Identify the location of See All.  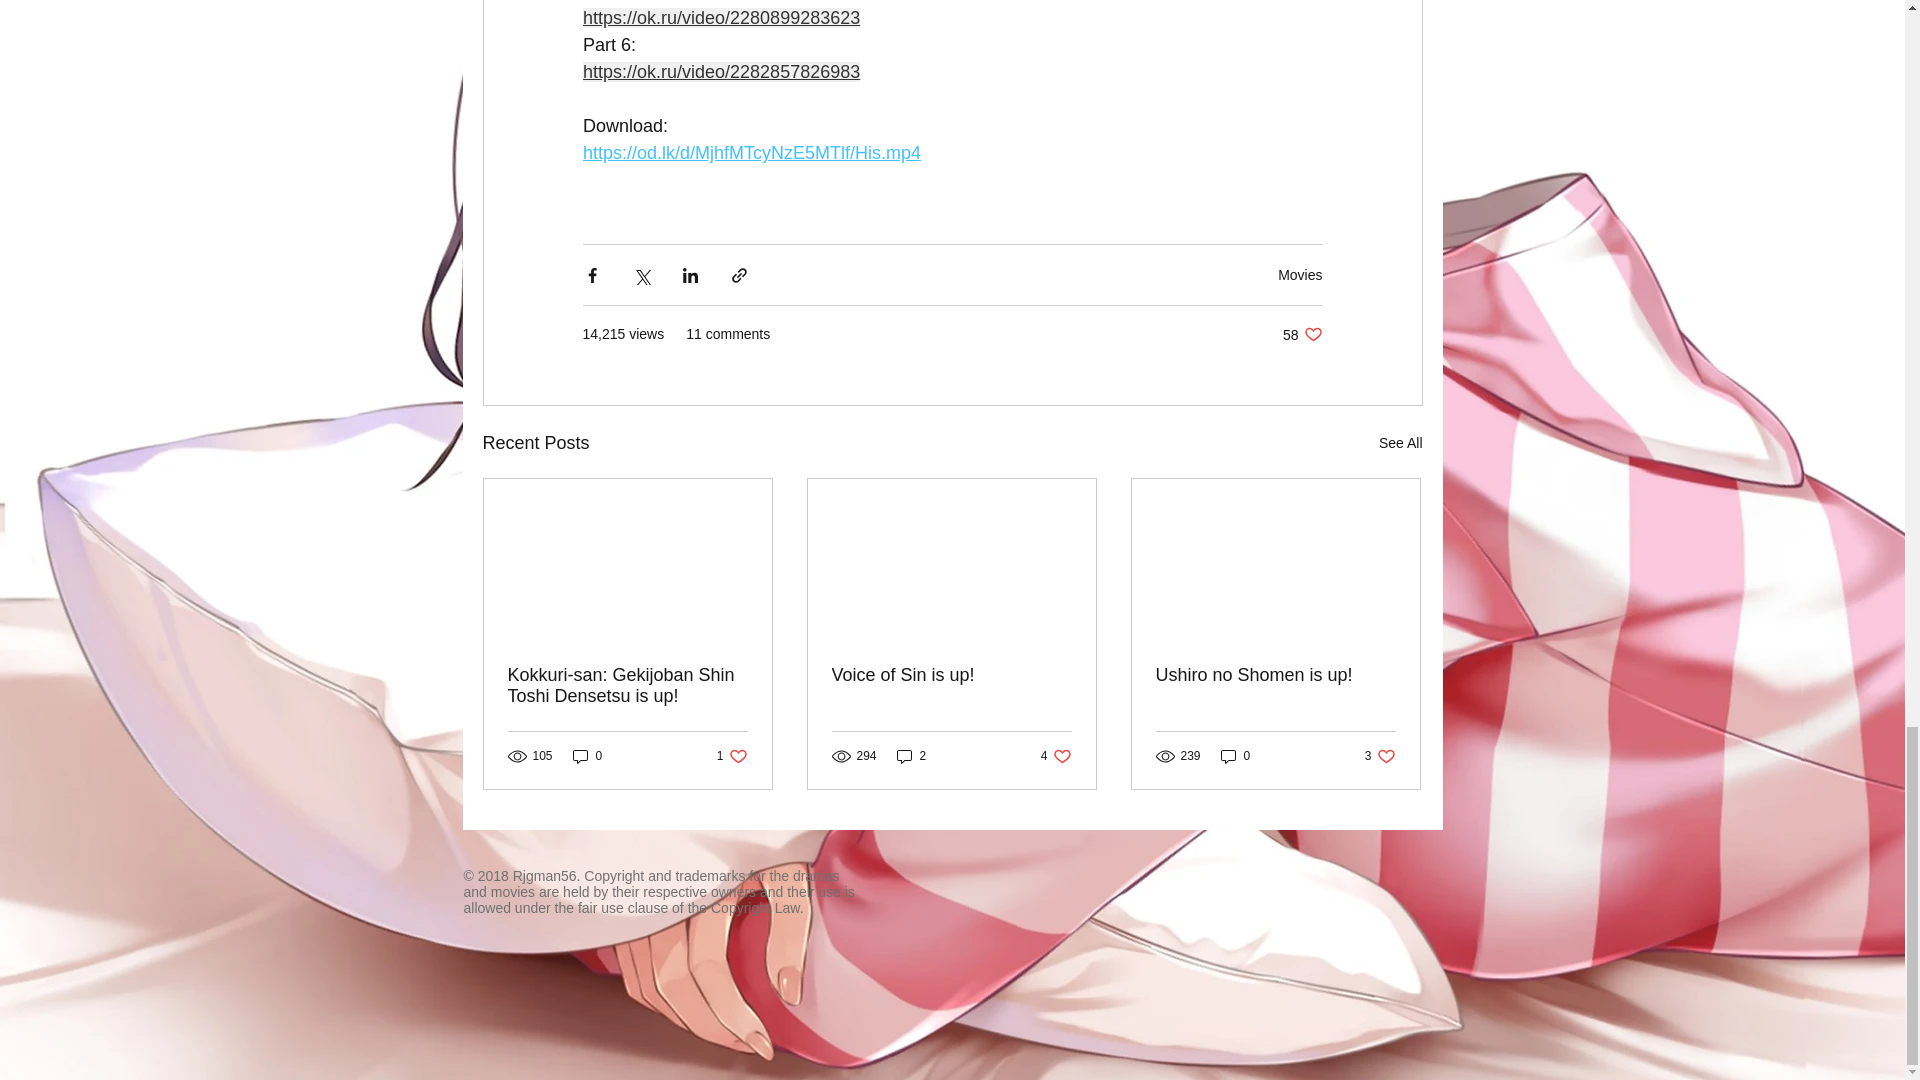
(1400, 442).